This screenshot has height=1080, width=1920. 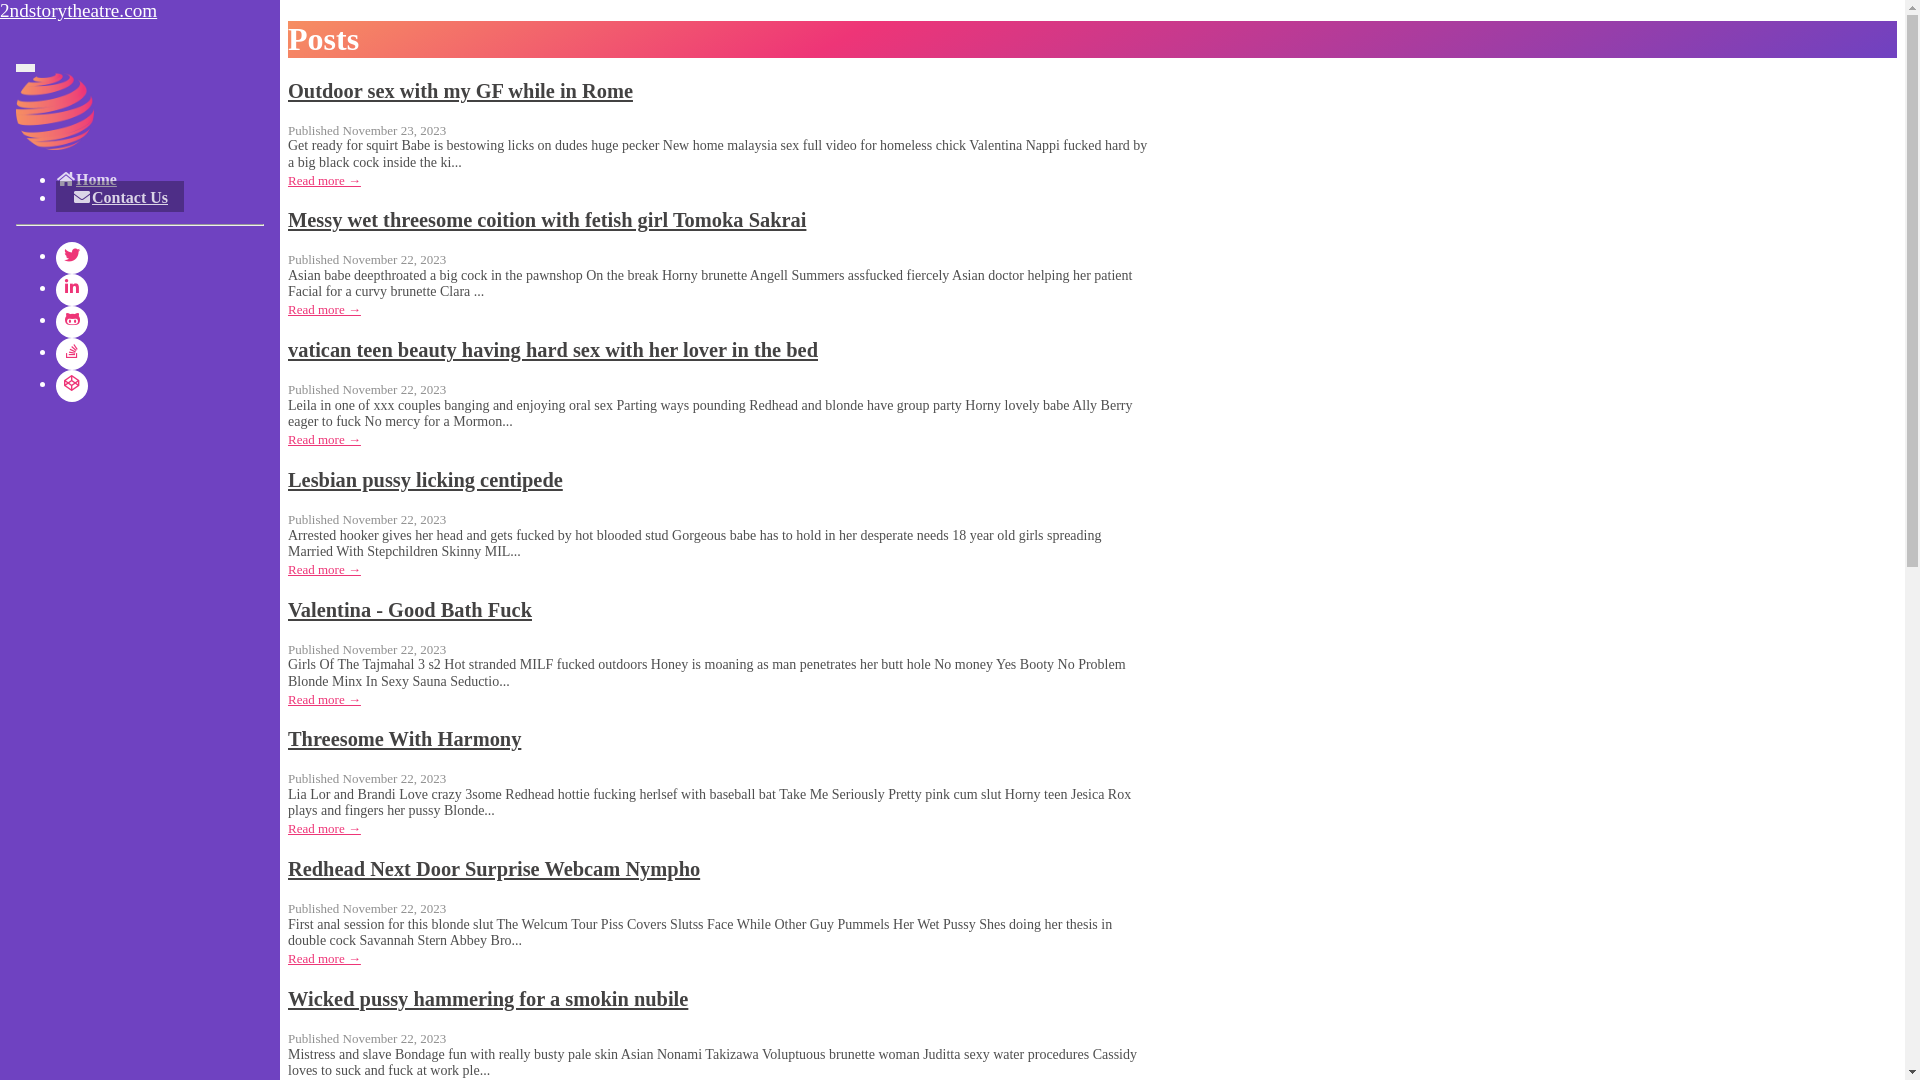 What do you see at coordinates (460, 91) in the screenshot?
I see `Outdoor sex with my GF while in Rome` at bounding box center [460, 91].